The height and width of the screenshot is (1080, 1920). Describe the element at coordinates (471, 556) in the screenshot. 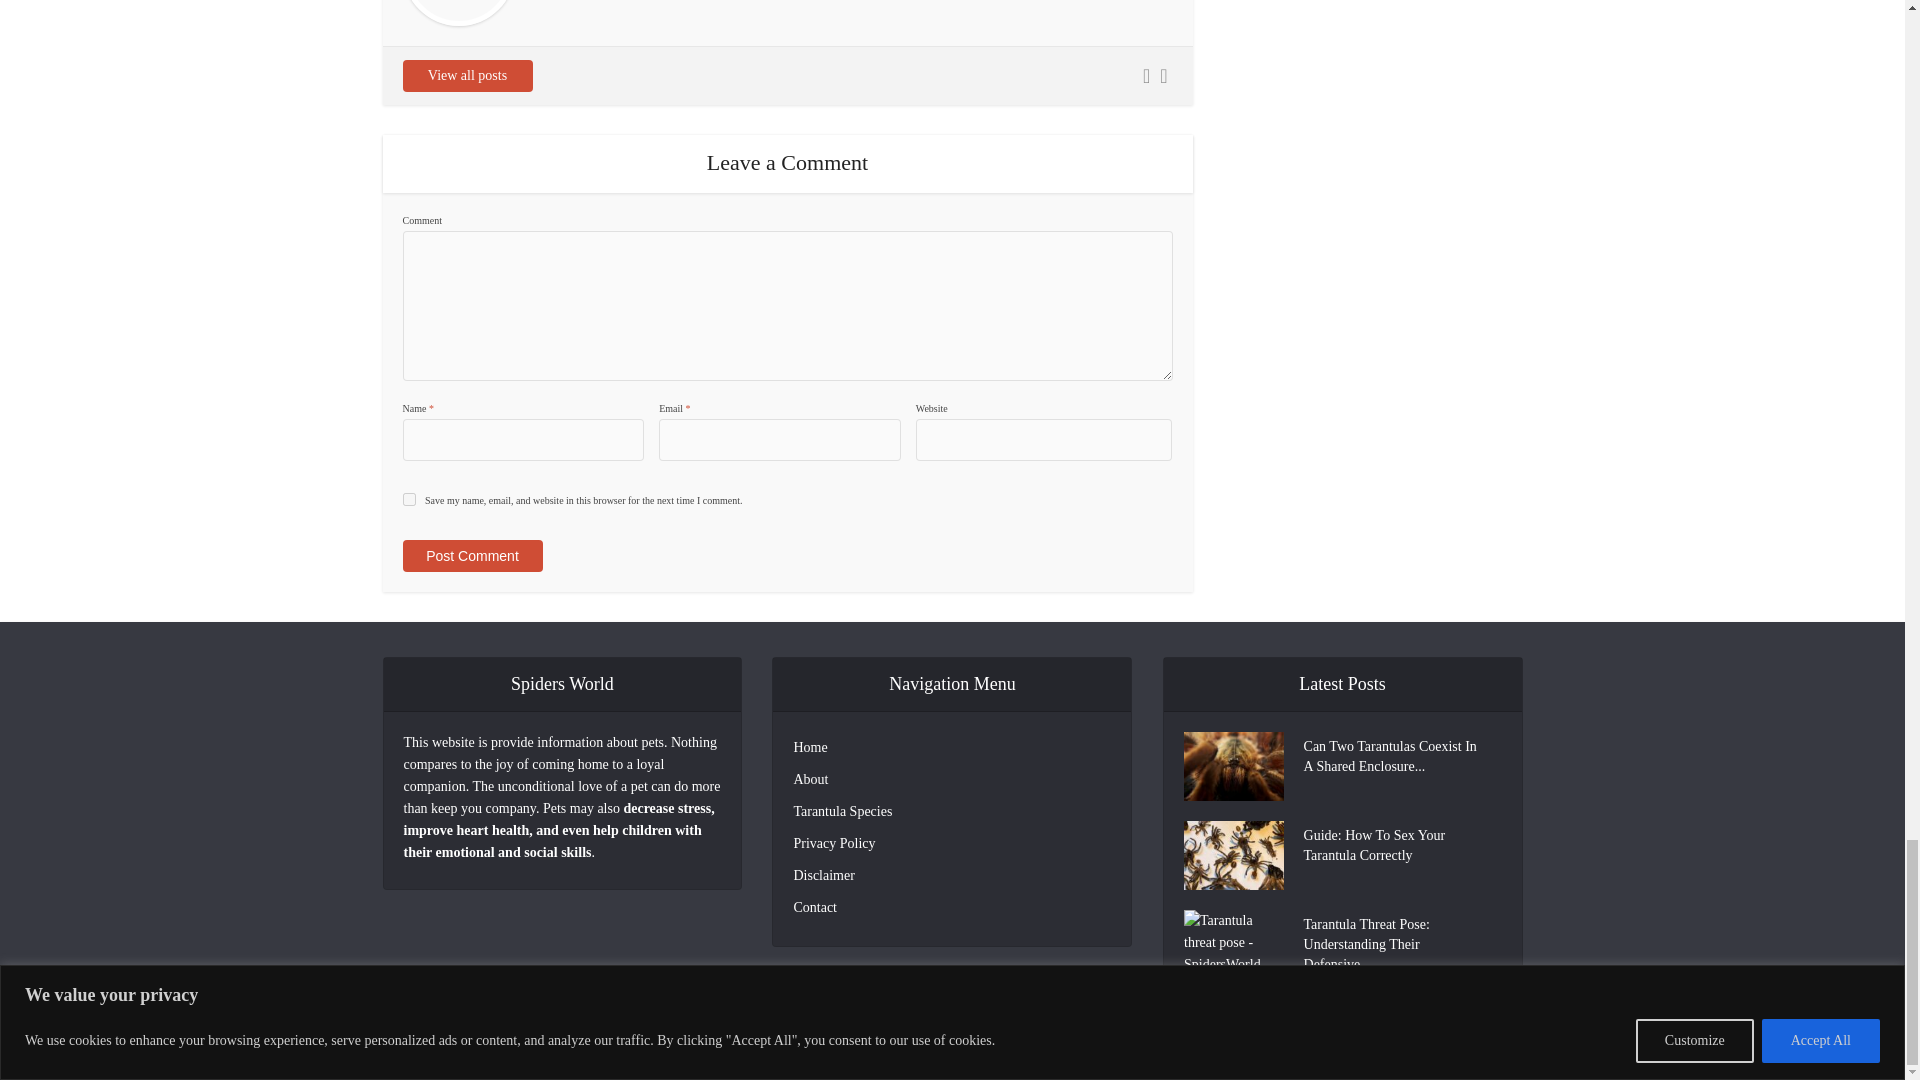

I see `Post Comment` at that location.